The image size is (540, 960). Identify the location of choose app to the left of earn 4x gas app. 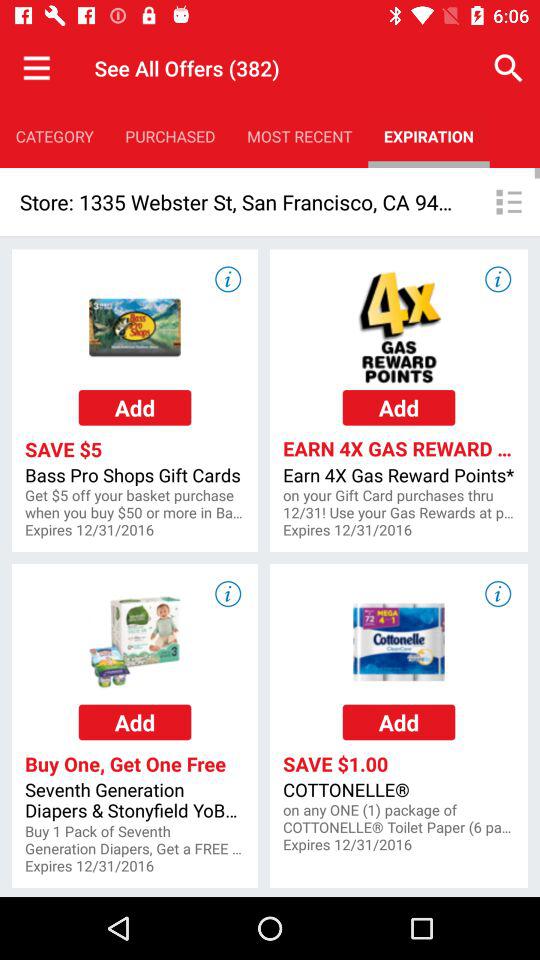
(134, 504).